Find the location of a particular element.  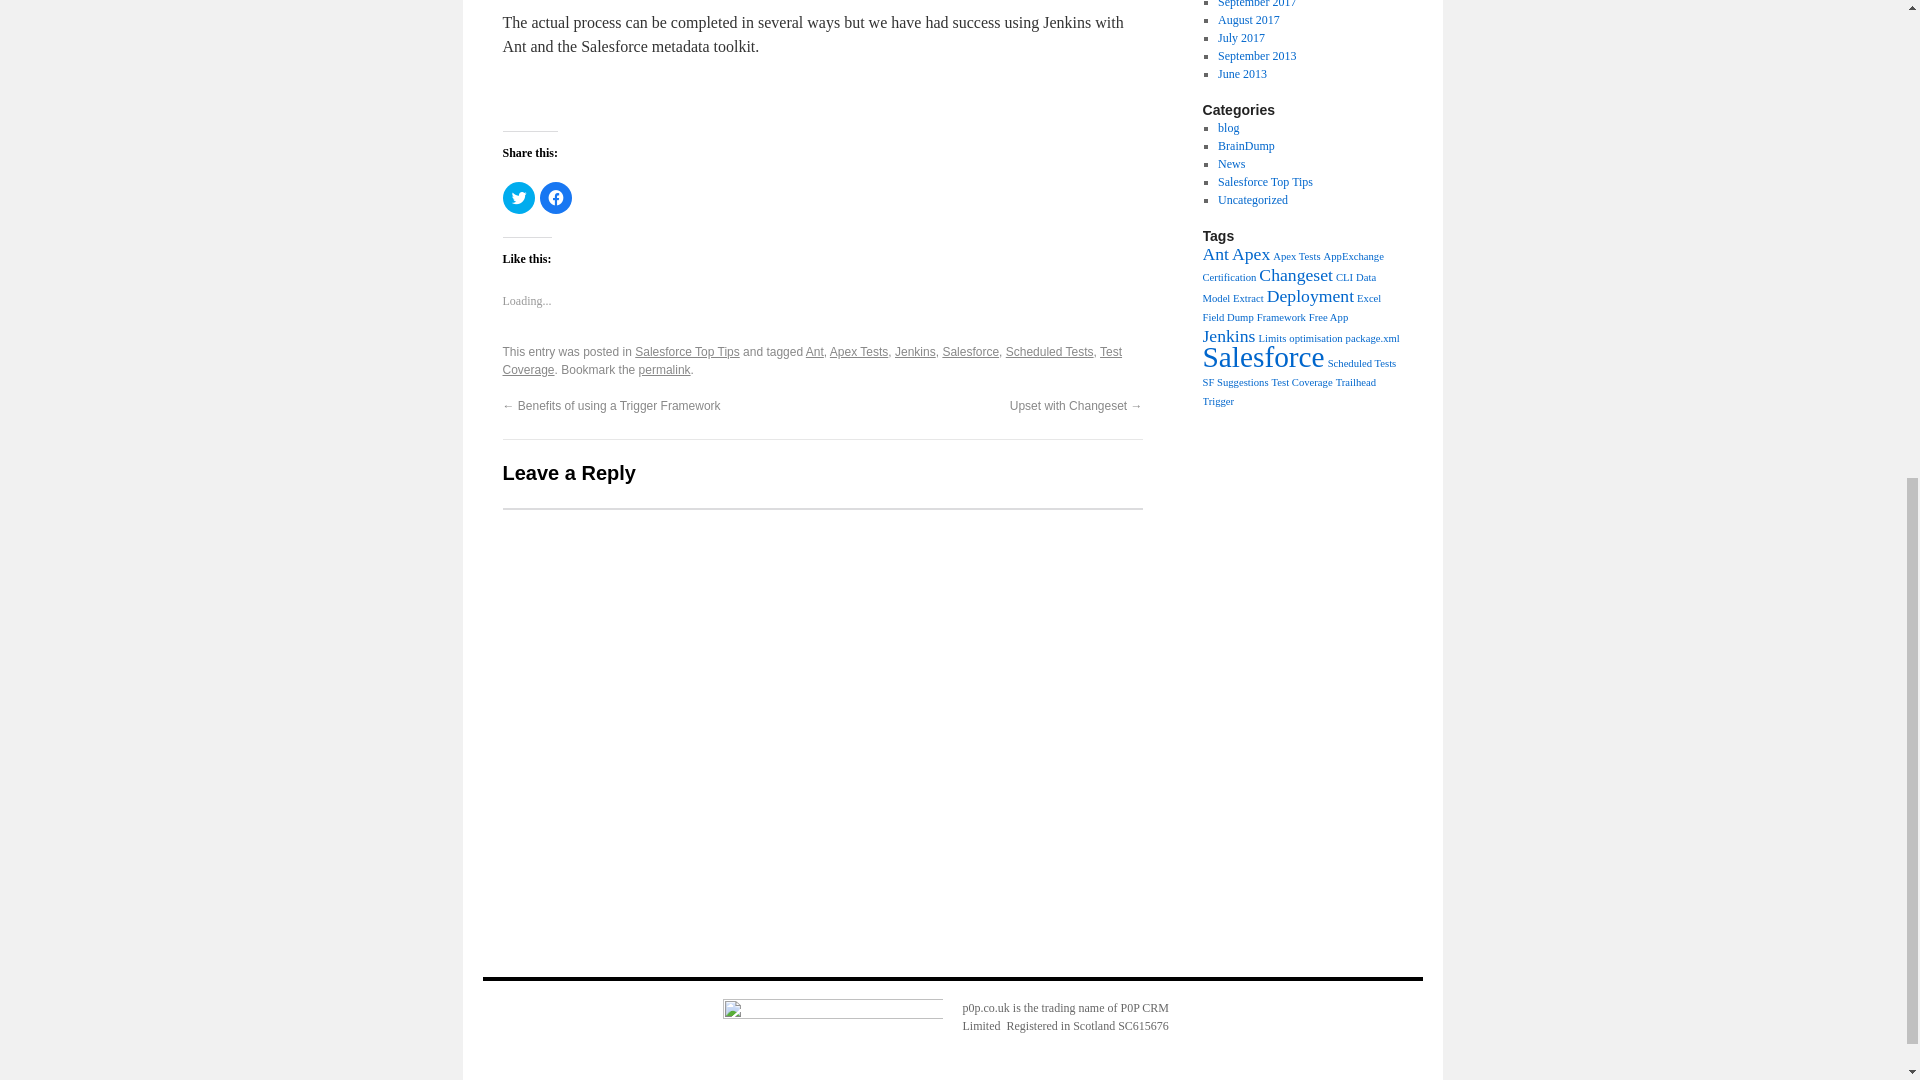

Ant is located at coordinates (814, 351).